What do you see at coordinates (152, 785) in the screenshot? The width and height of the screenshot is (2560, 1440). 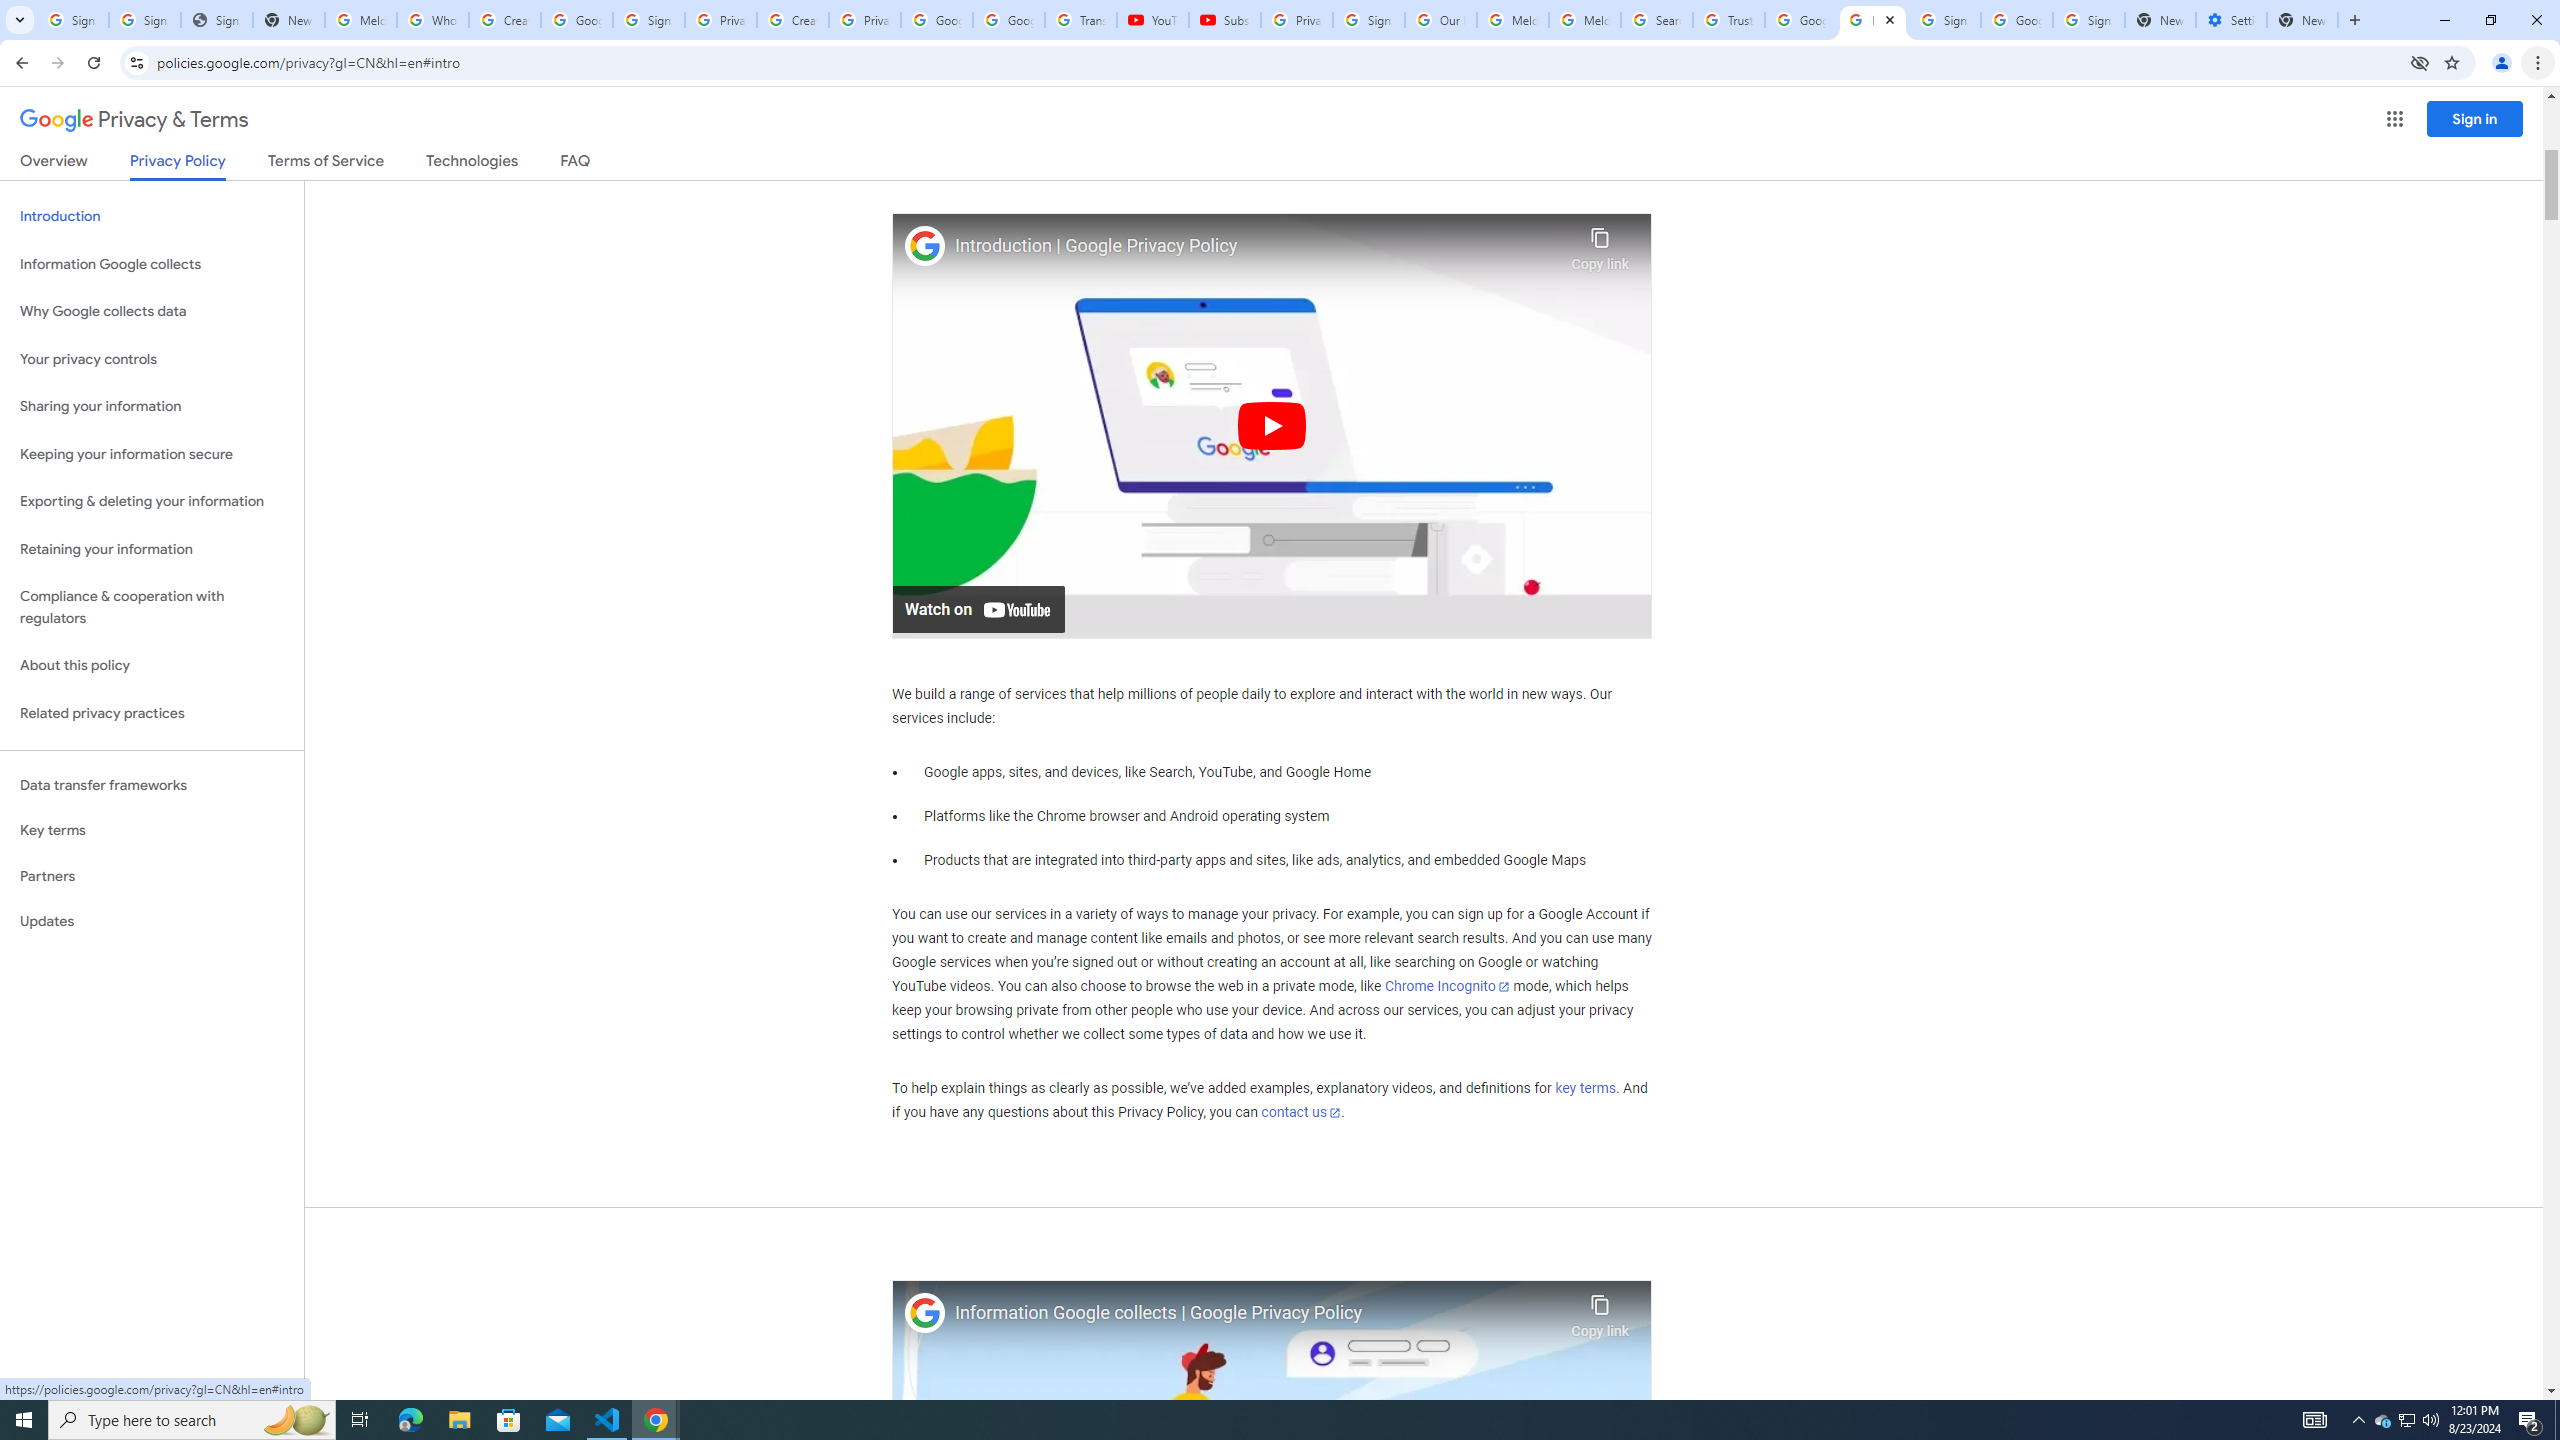 I see `Data transfer frameworks` at bounding box center [152, 785].